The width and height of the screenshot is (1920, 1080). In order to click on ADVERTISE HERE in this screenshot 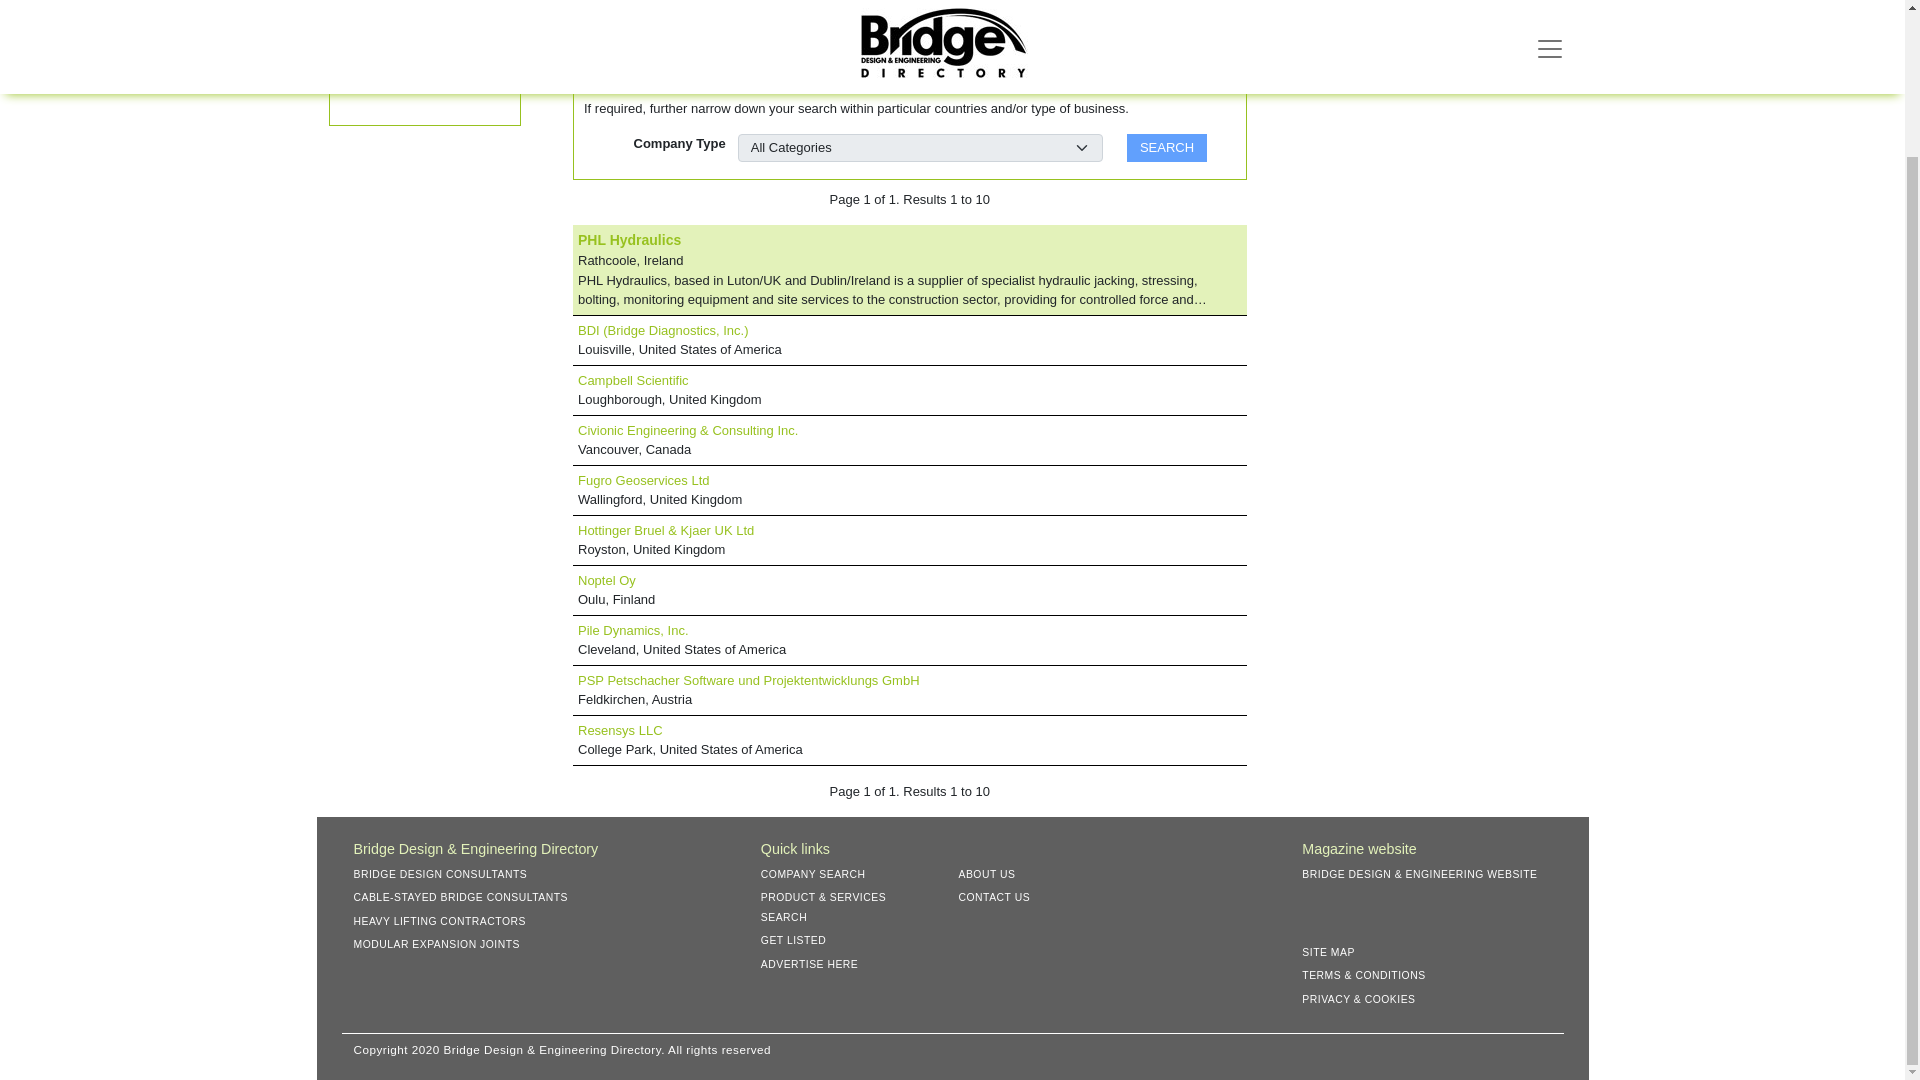, I will do `click(816, 964)`.